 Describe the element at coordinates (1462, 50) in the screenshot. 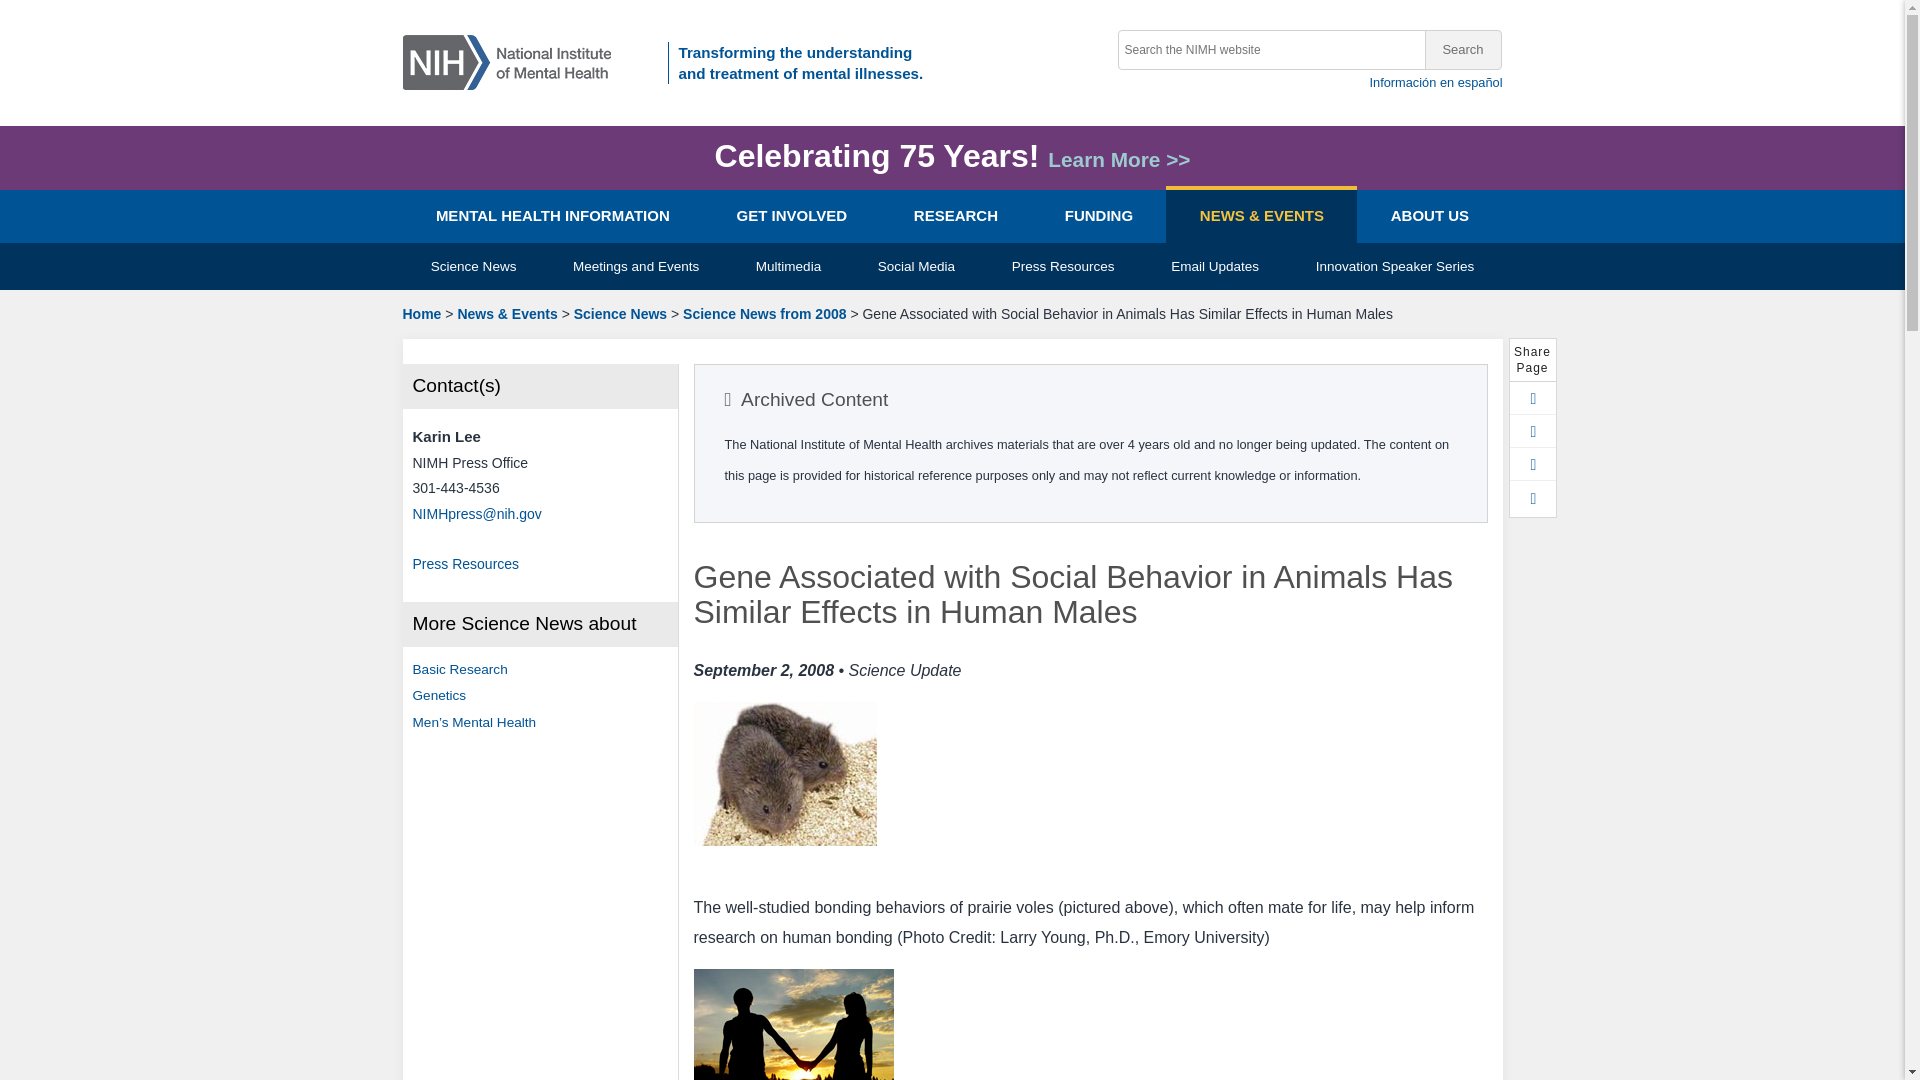

I see `Search` at that location.